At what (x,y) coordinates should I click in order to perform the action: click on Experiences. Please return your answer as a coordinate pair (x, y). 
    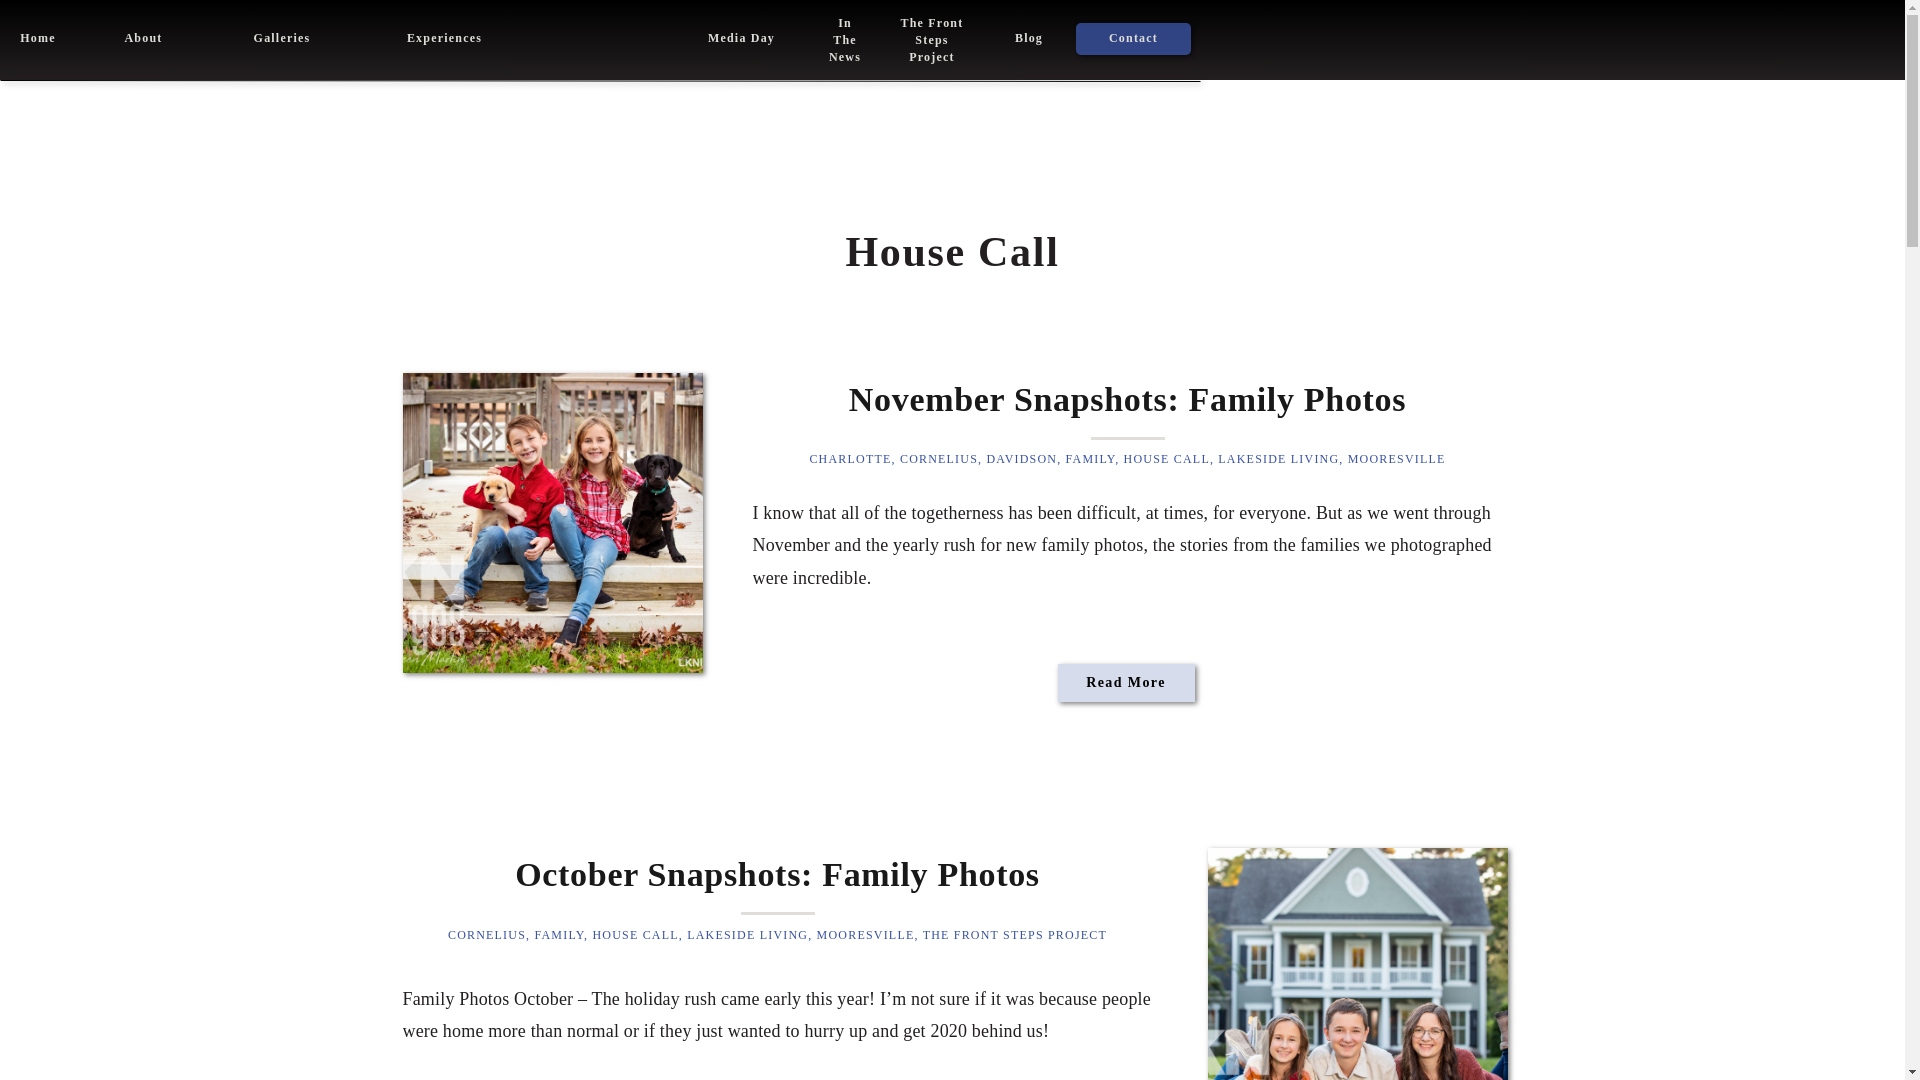
    Looking at the image, I should click on (1357, 964).